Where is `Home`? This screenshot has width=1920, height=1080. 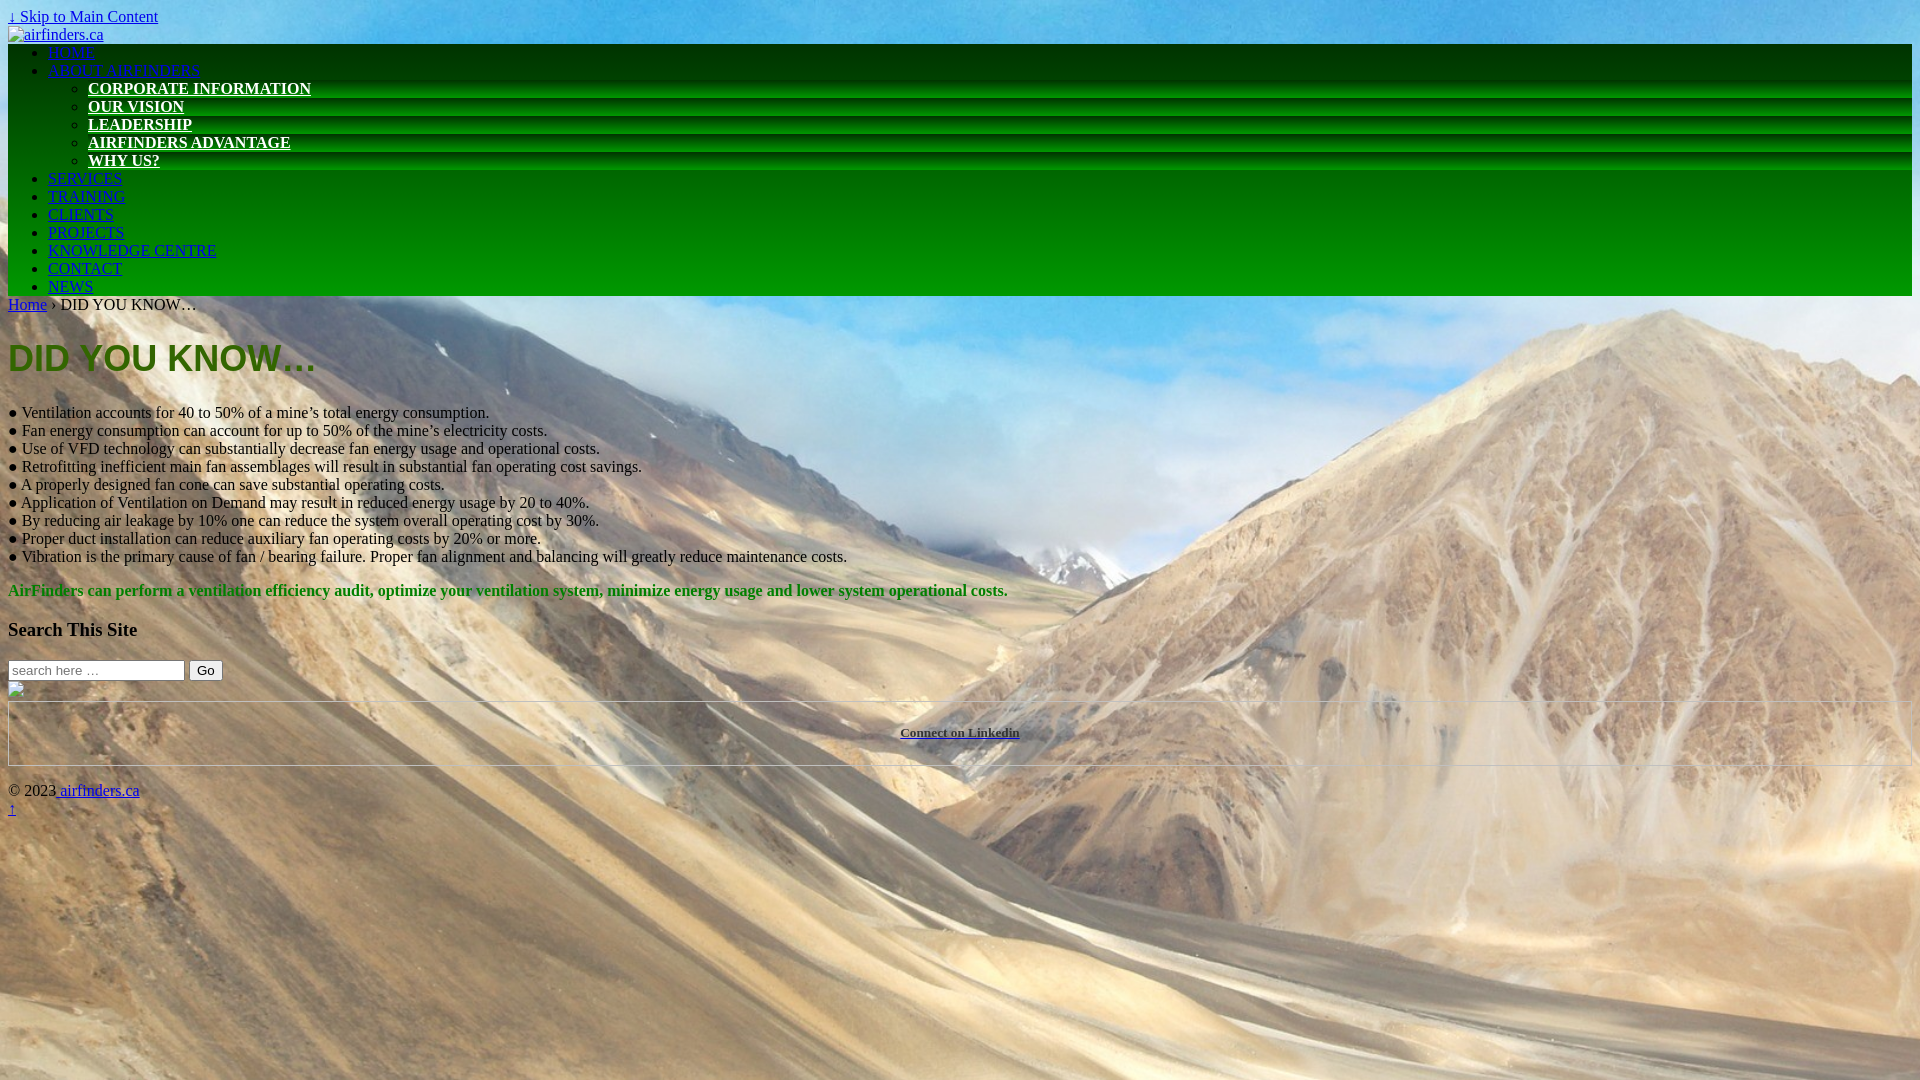
Home is located at coordinates (28, 304).